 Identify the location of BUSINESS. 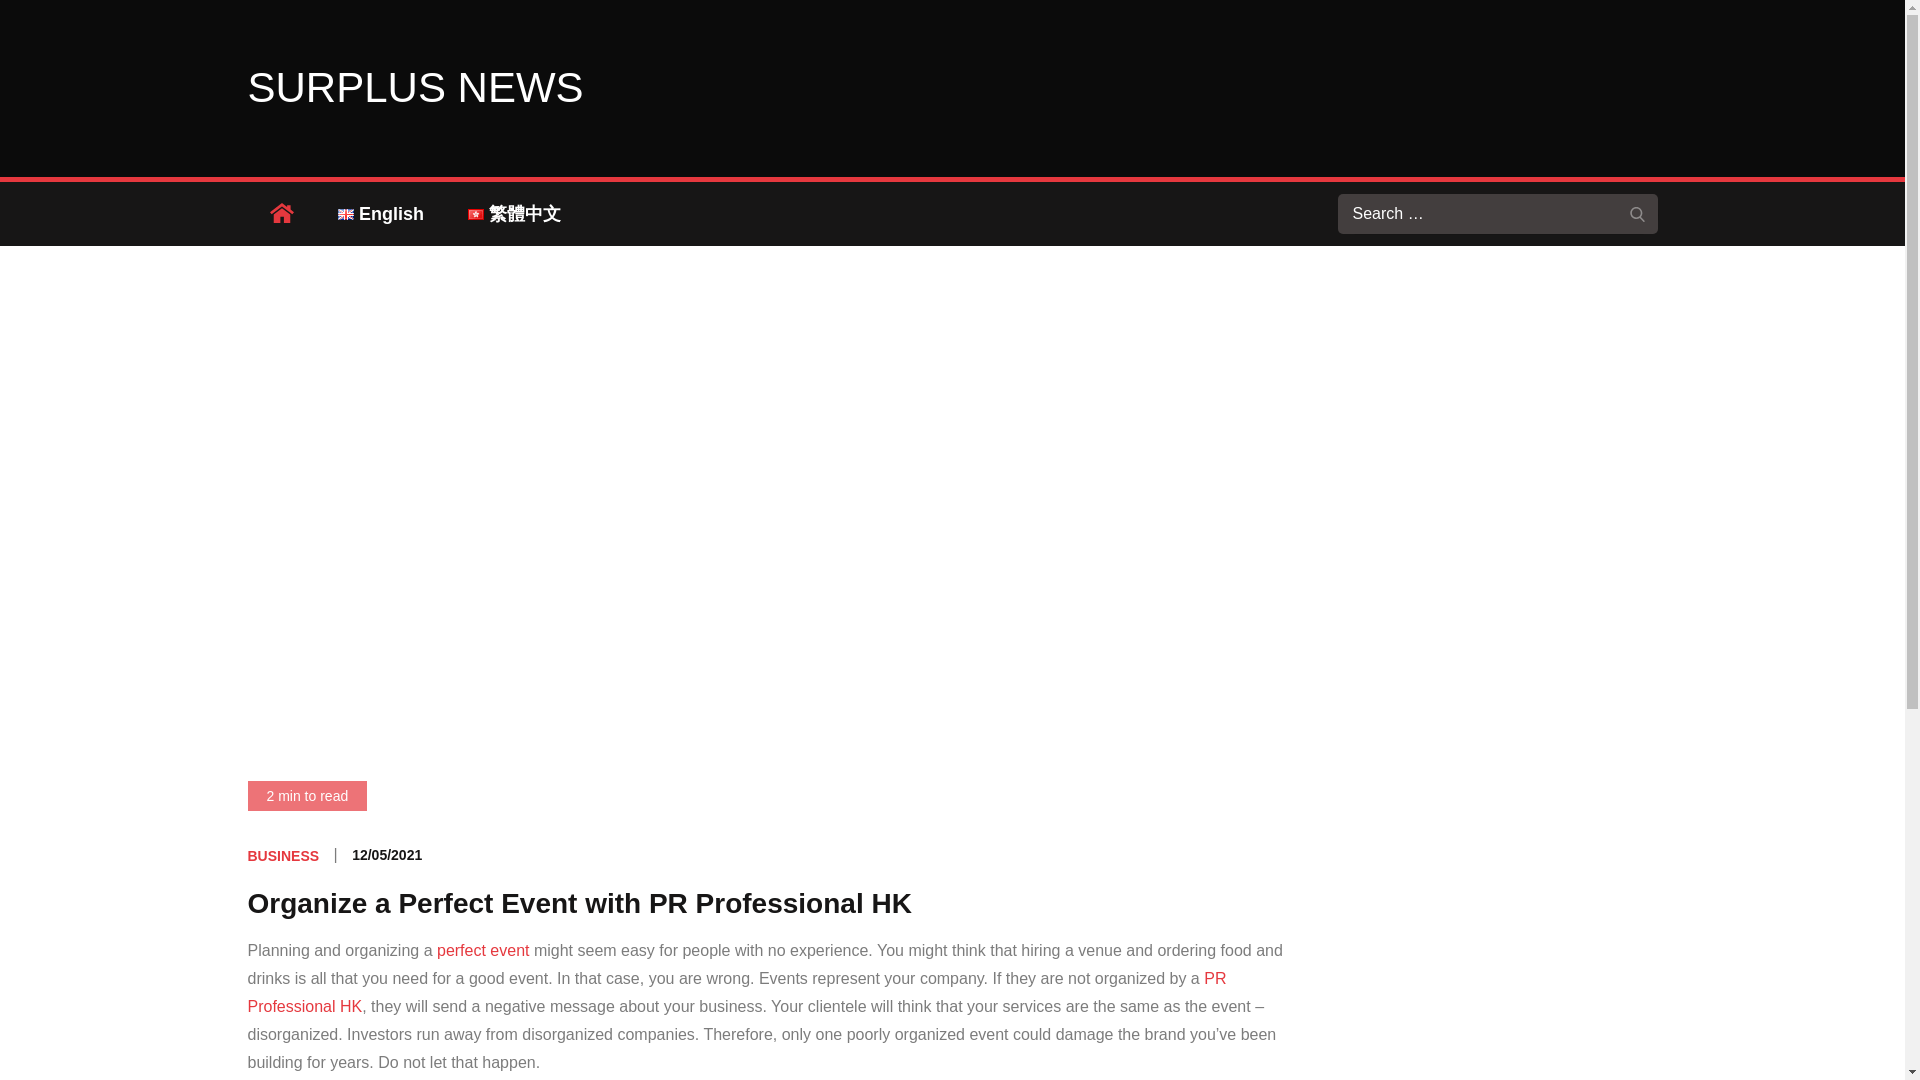
(284, 856).